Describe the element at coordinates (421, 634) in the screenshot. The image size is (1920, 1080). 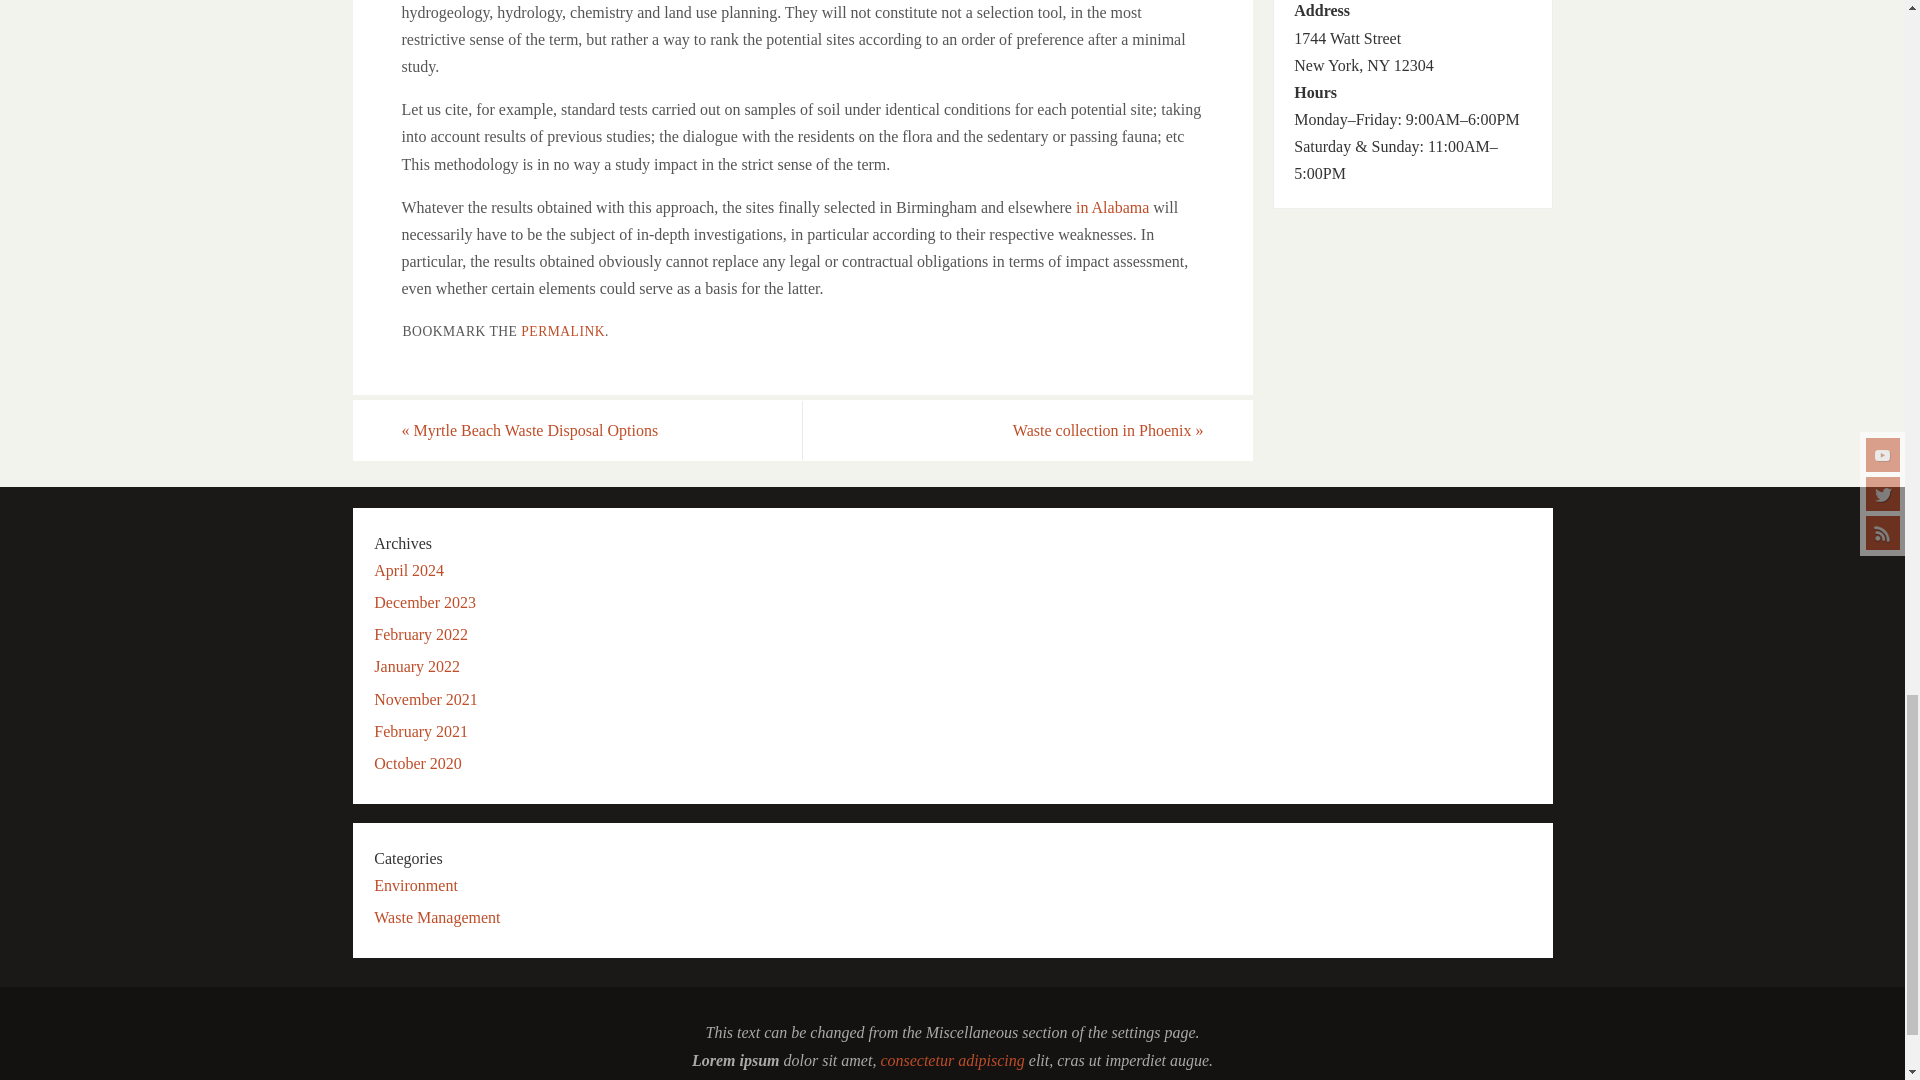
I see `February 2022` at that location.